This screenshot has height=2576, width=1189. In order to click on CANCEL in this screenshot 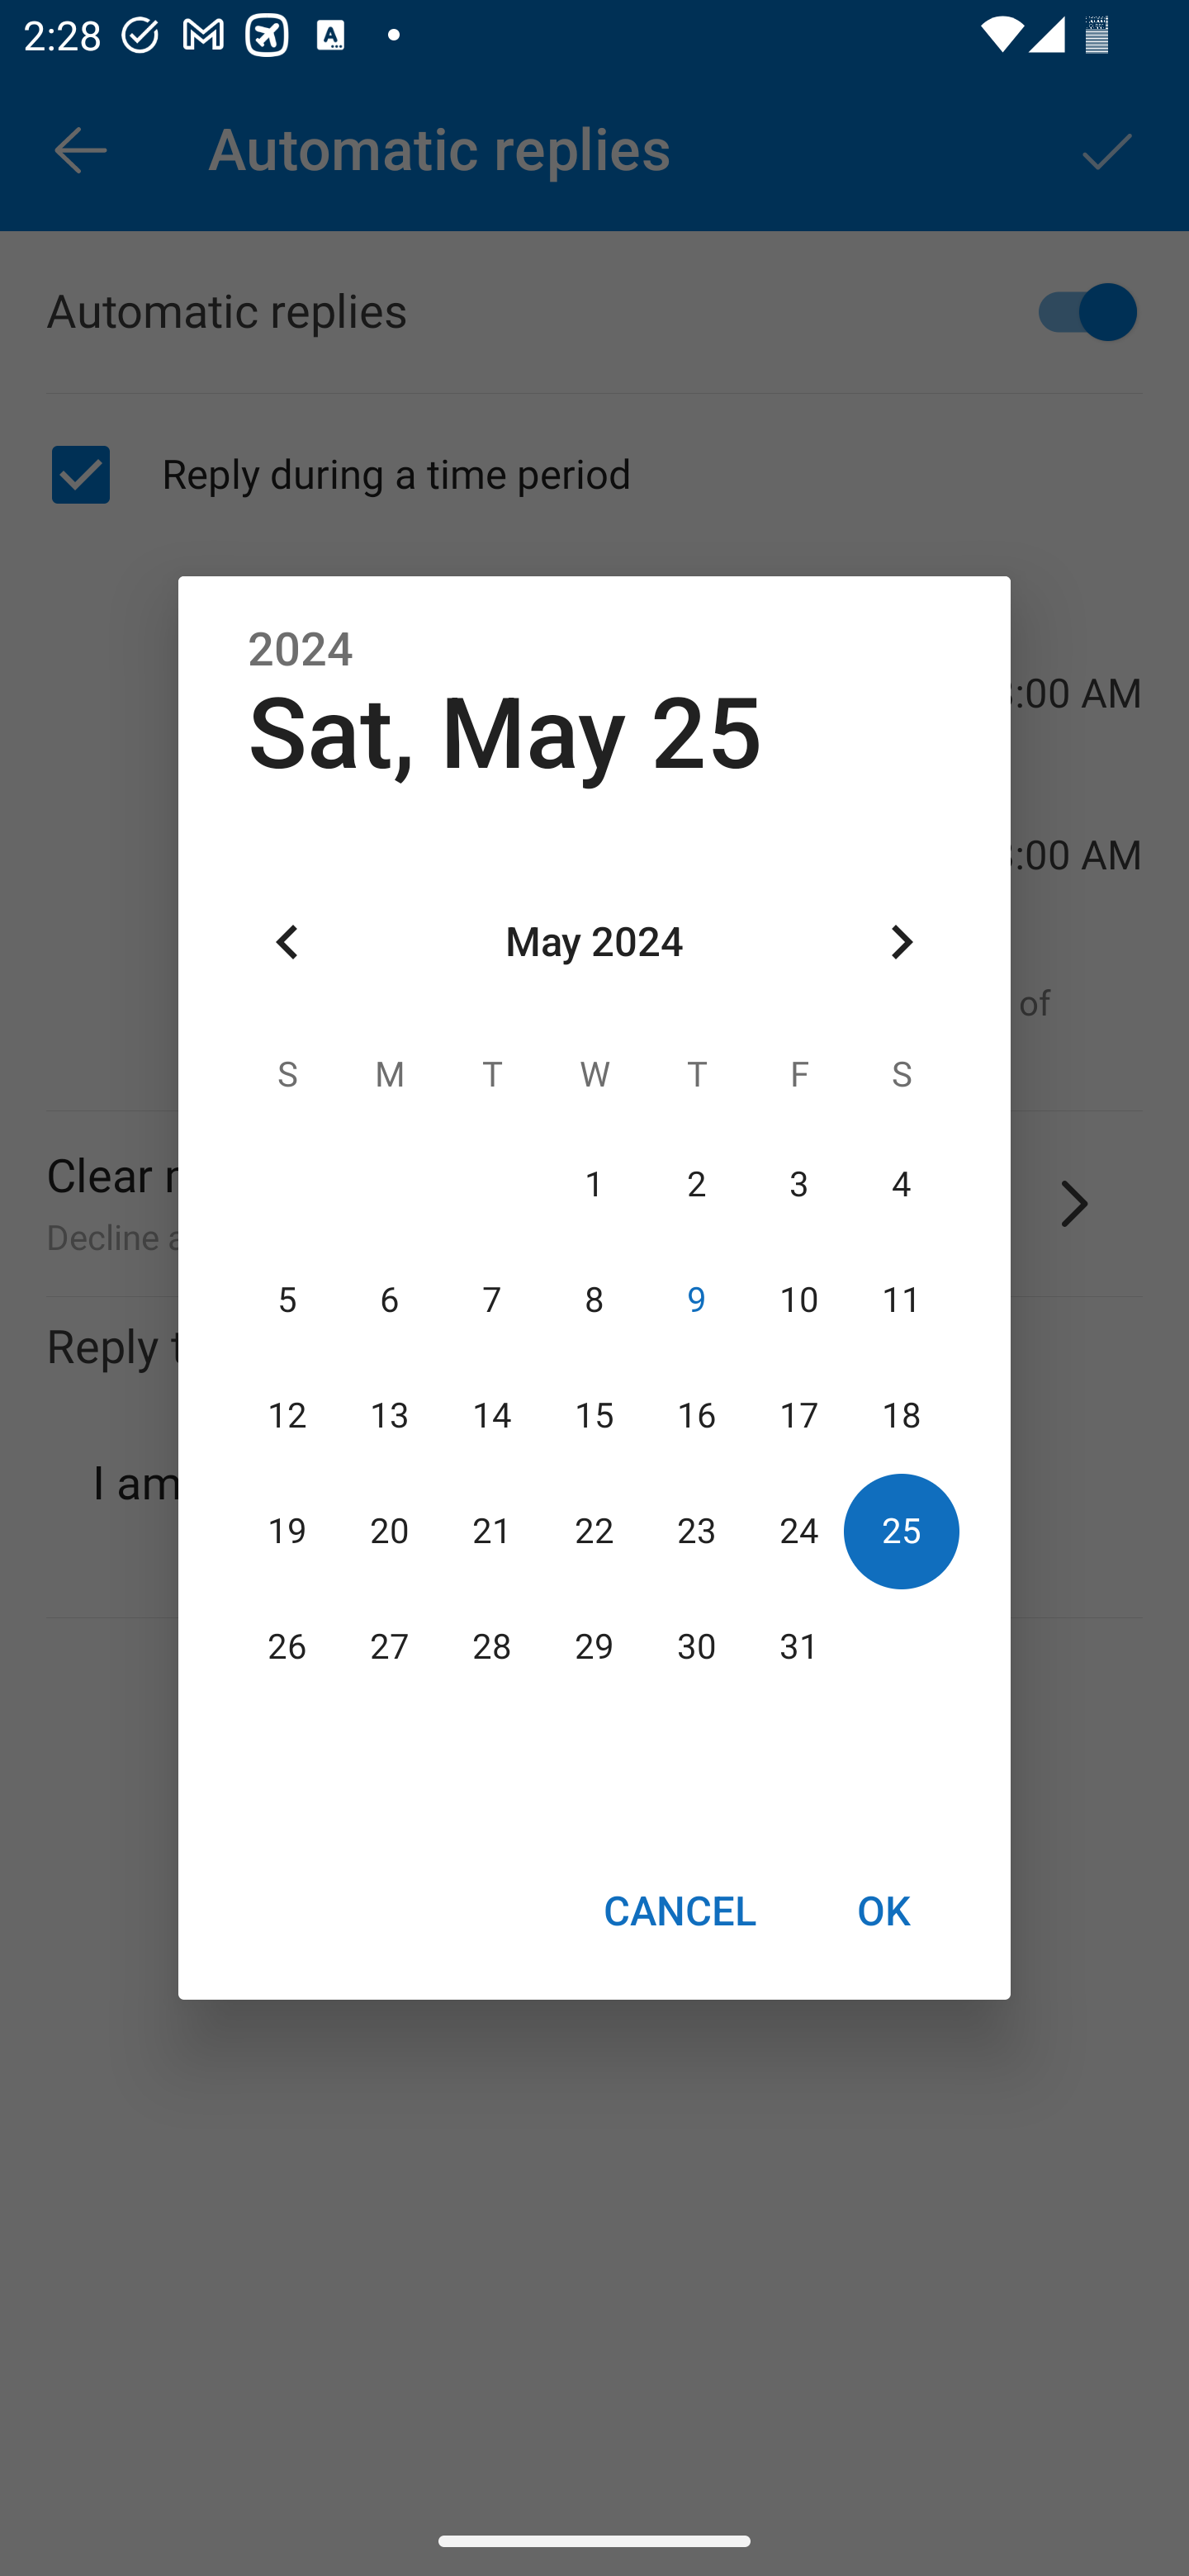, I will do `click(679, 1910)`.